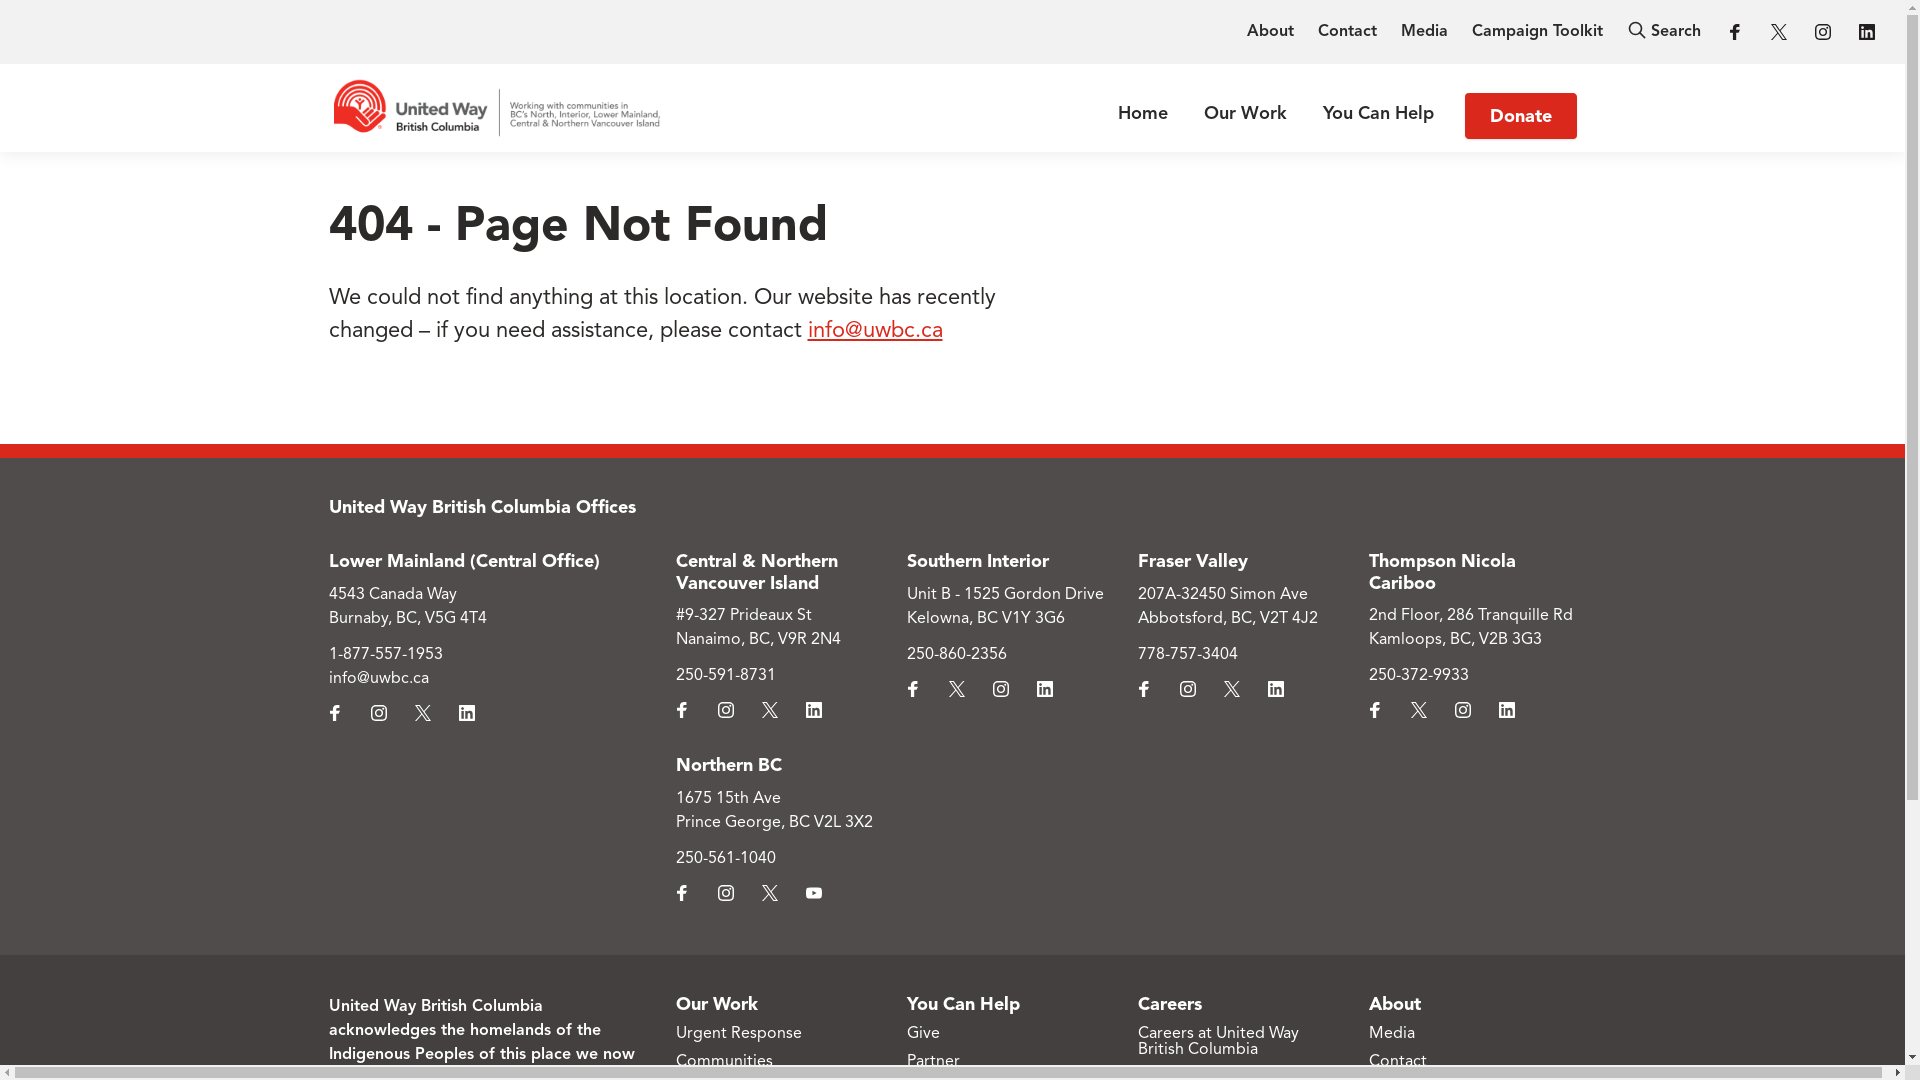 The image size is (1920, 1080). What do you see at coordinates (726, 676) in the screenshot?
I see `250-591-8731` at bounding box center [726, 676].